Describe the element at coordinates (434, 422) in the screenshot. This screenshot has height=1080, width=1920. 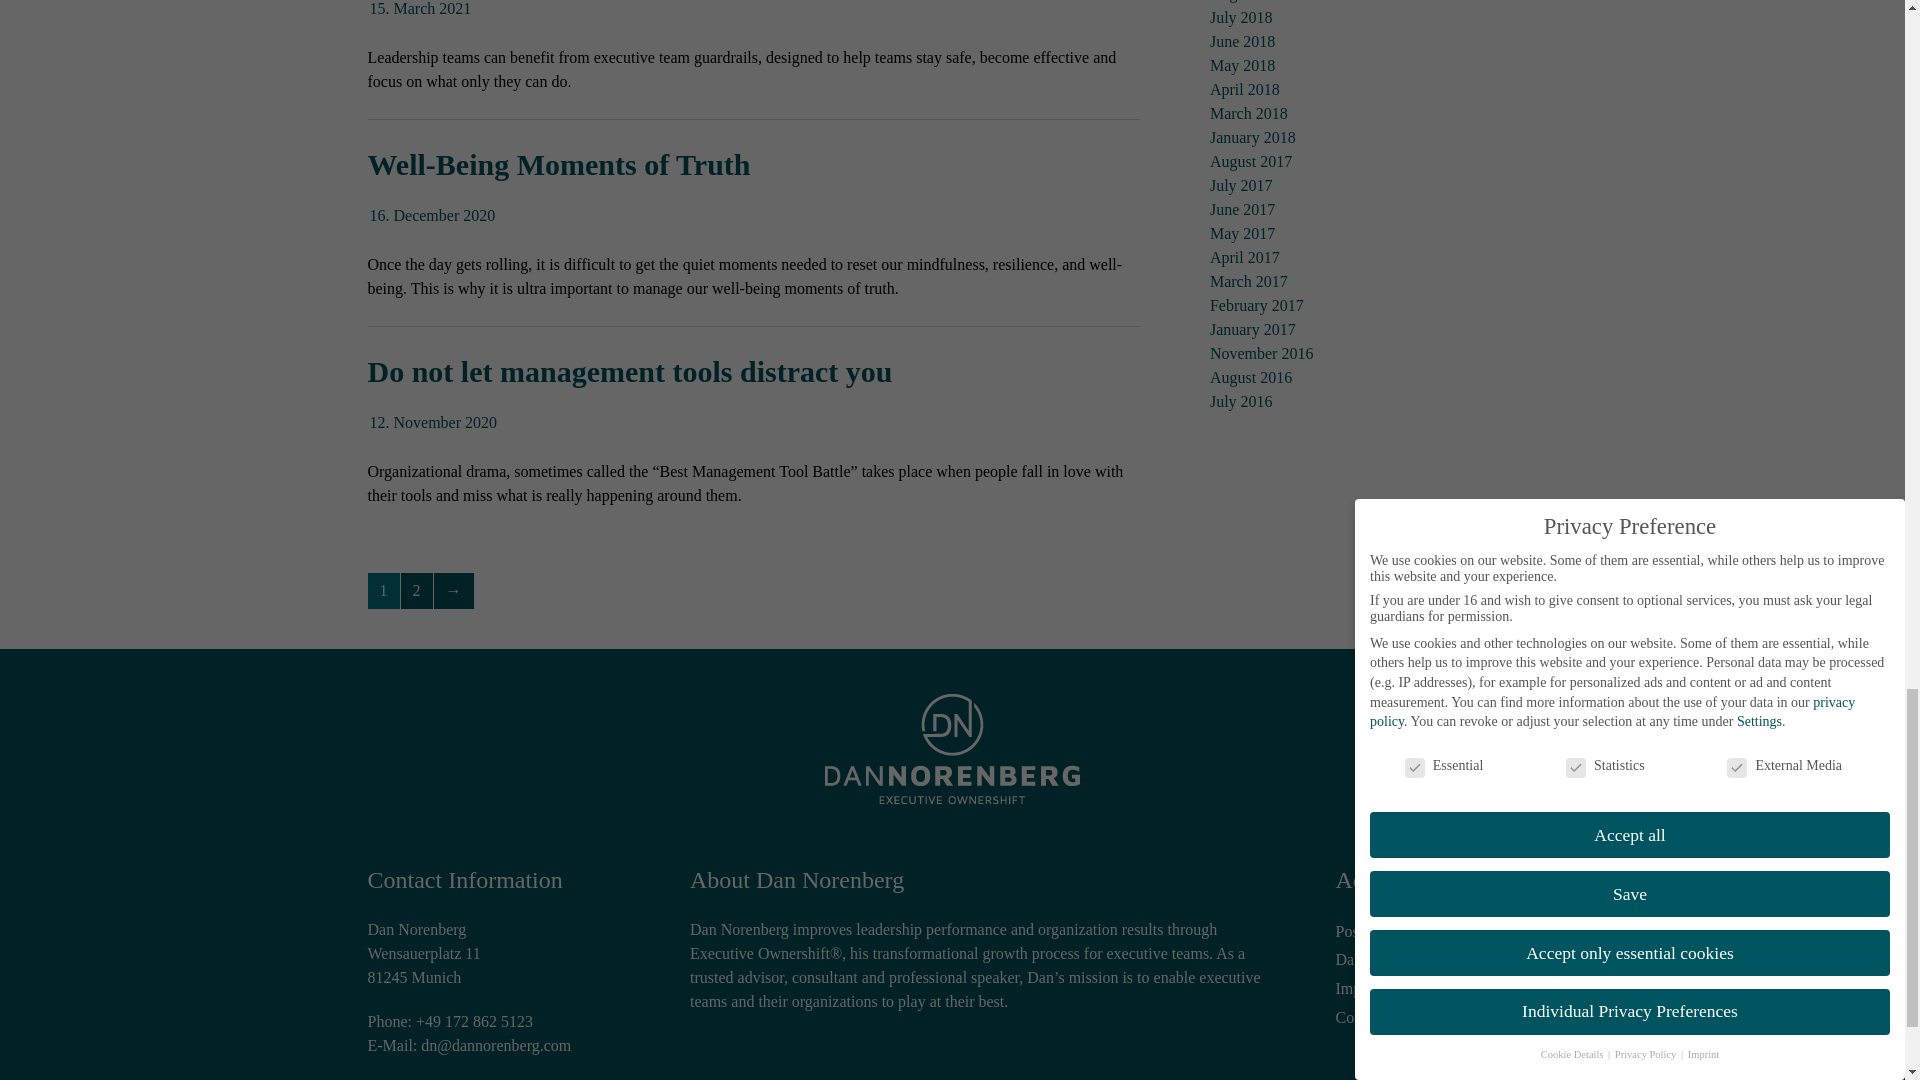
I see `12. November 2020` at that location.